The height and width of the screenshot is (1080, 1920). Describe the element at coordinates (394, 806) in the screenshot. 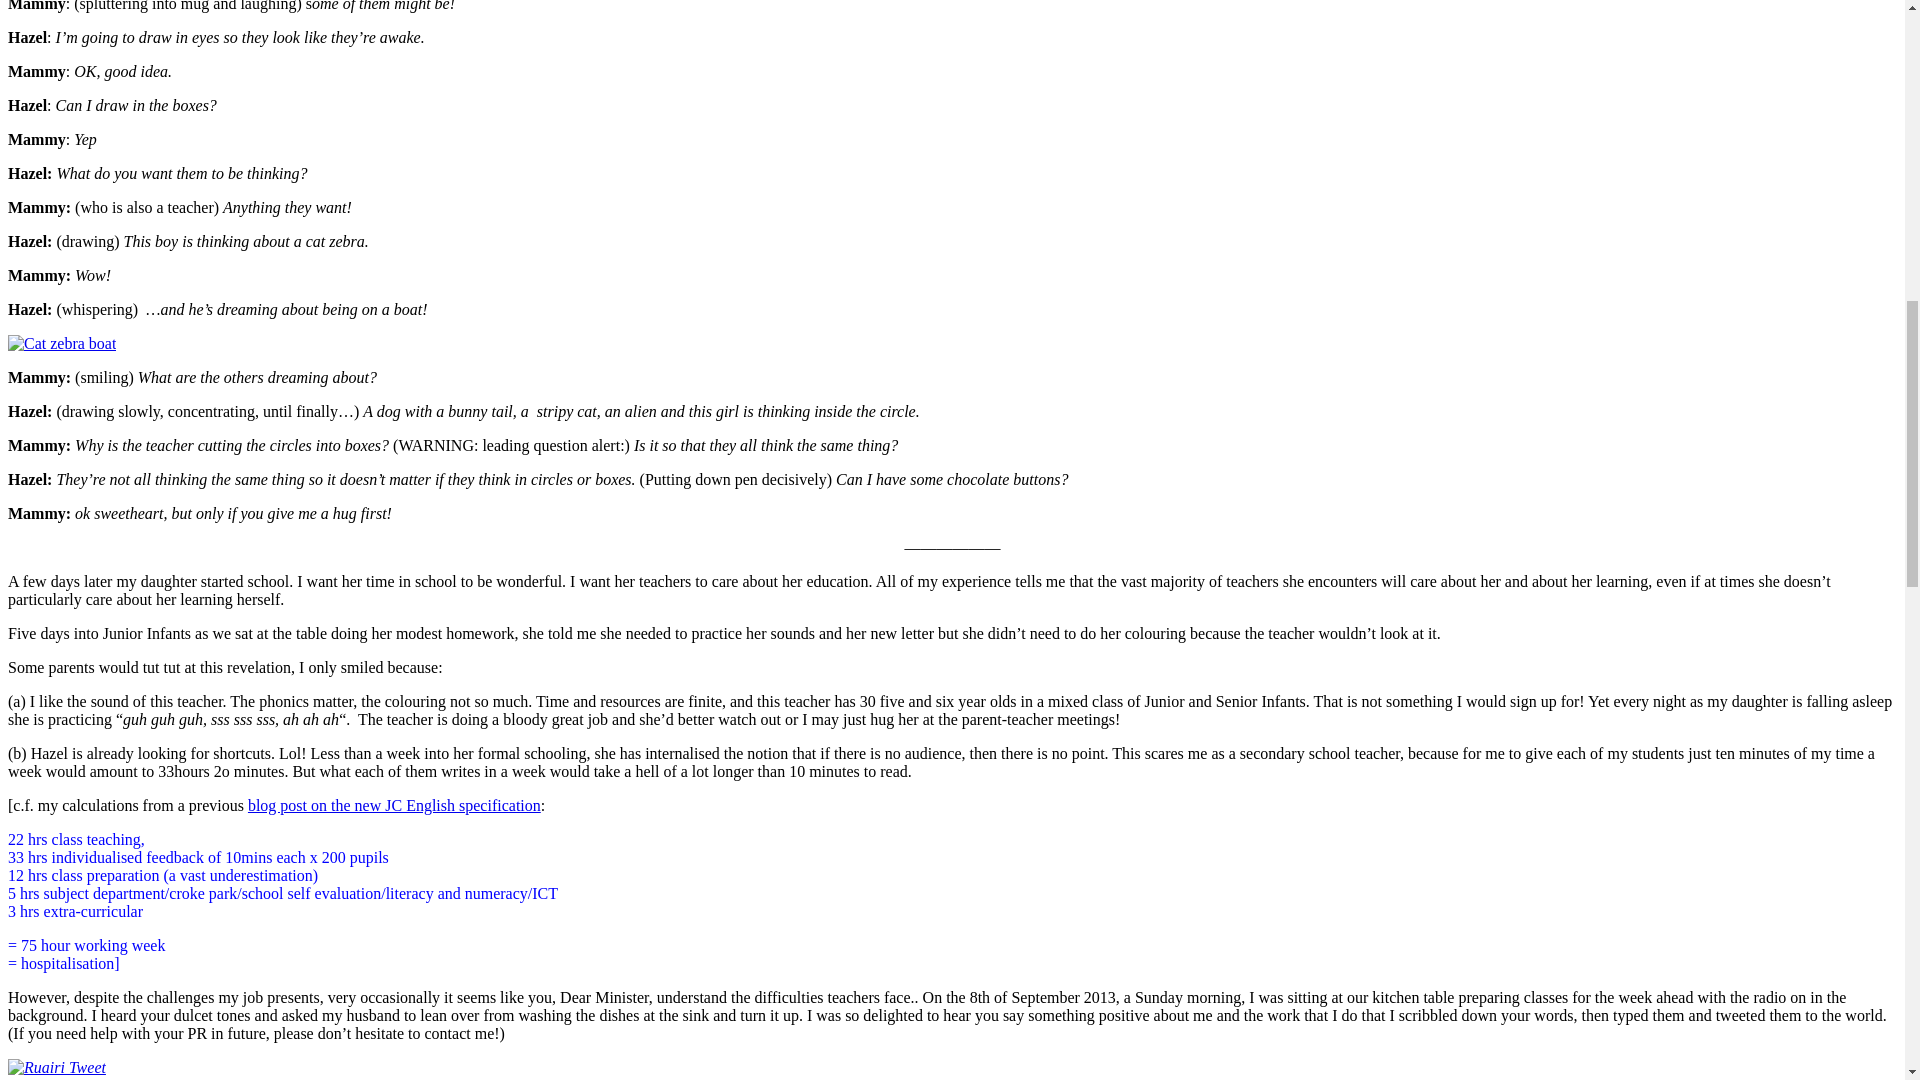

I see `Draft Spec for Junior Cycle English` at that location.